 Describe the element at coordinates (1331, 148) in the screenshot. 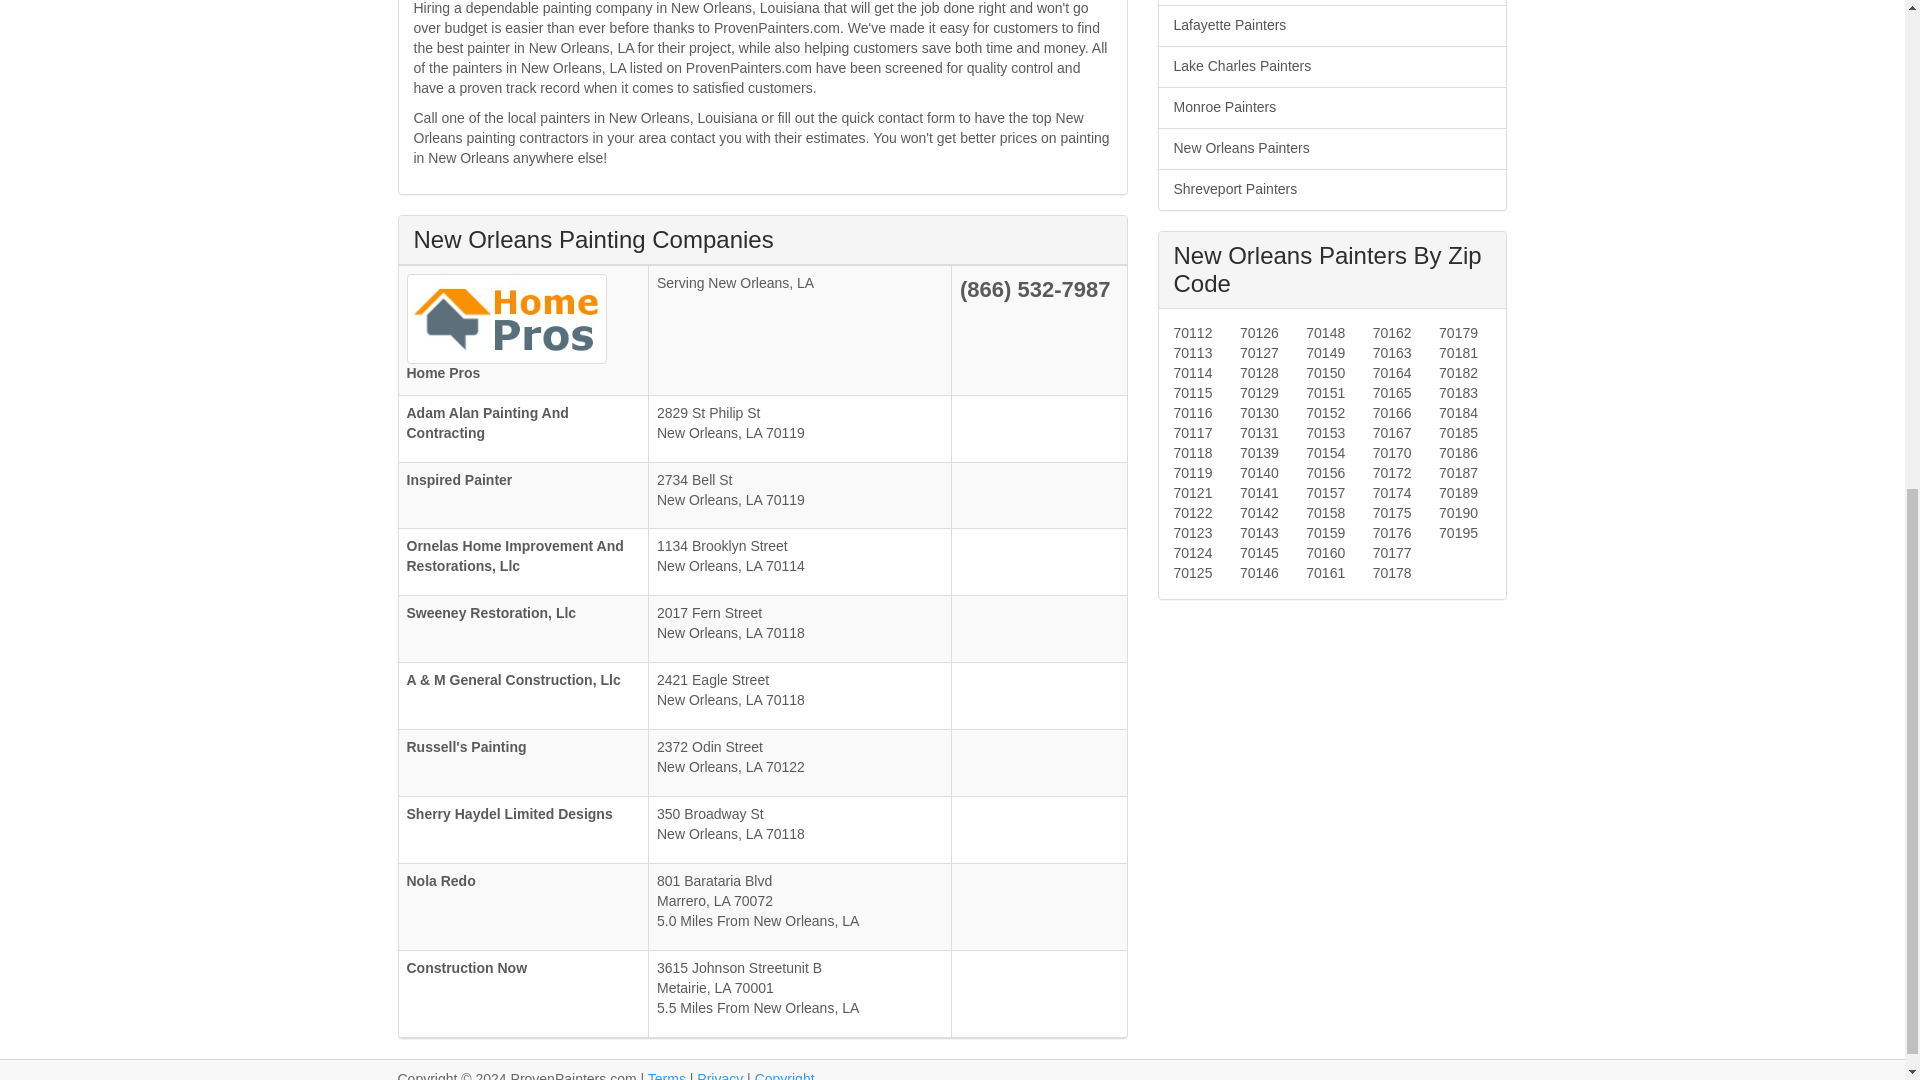

I see `New Orleans Painters` at that location.